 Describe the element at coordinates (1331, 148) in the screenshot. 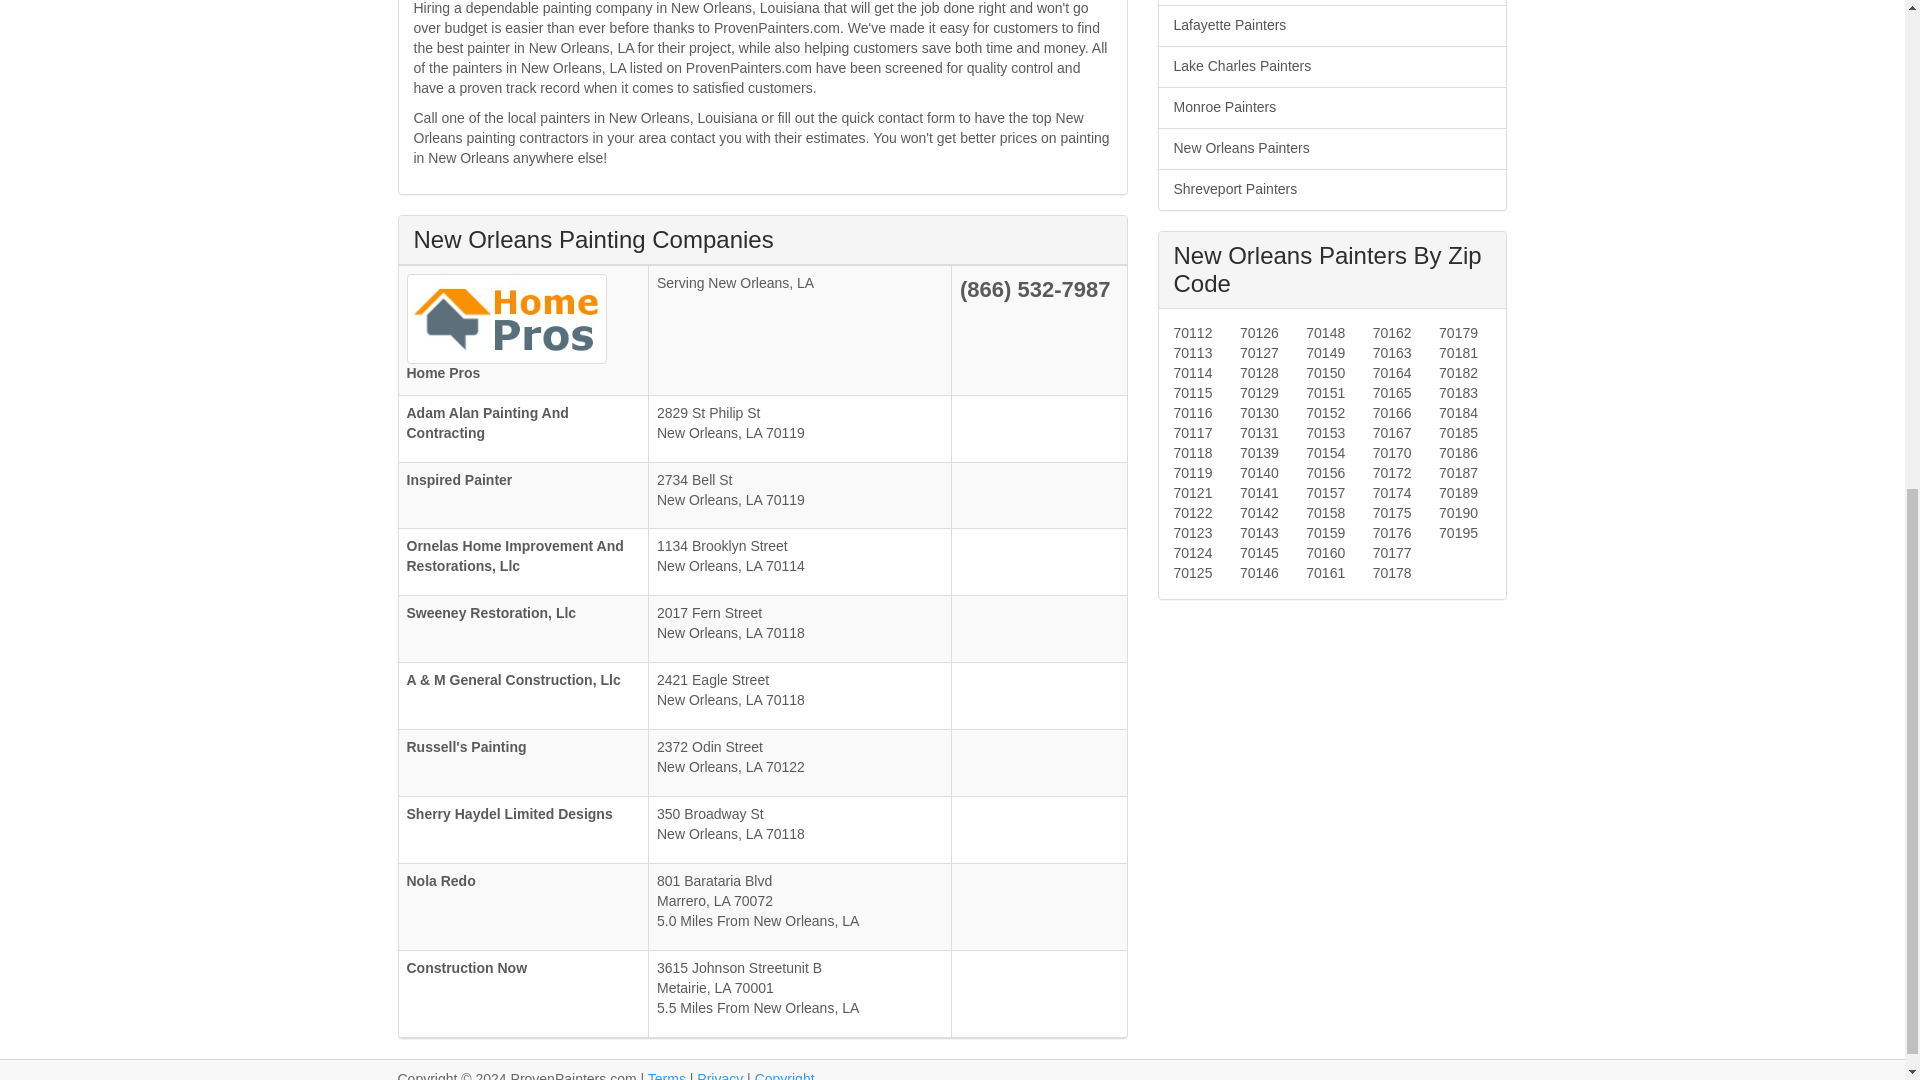

I see `New Orleans Painters` at that location.